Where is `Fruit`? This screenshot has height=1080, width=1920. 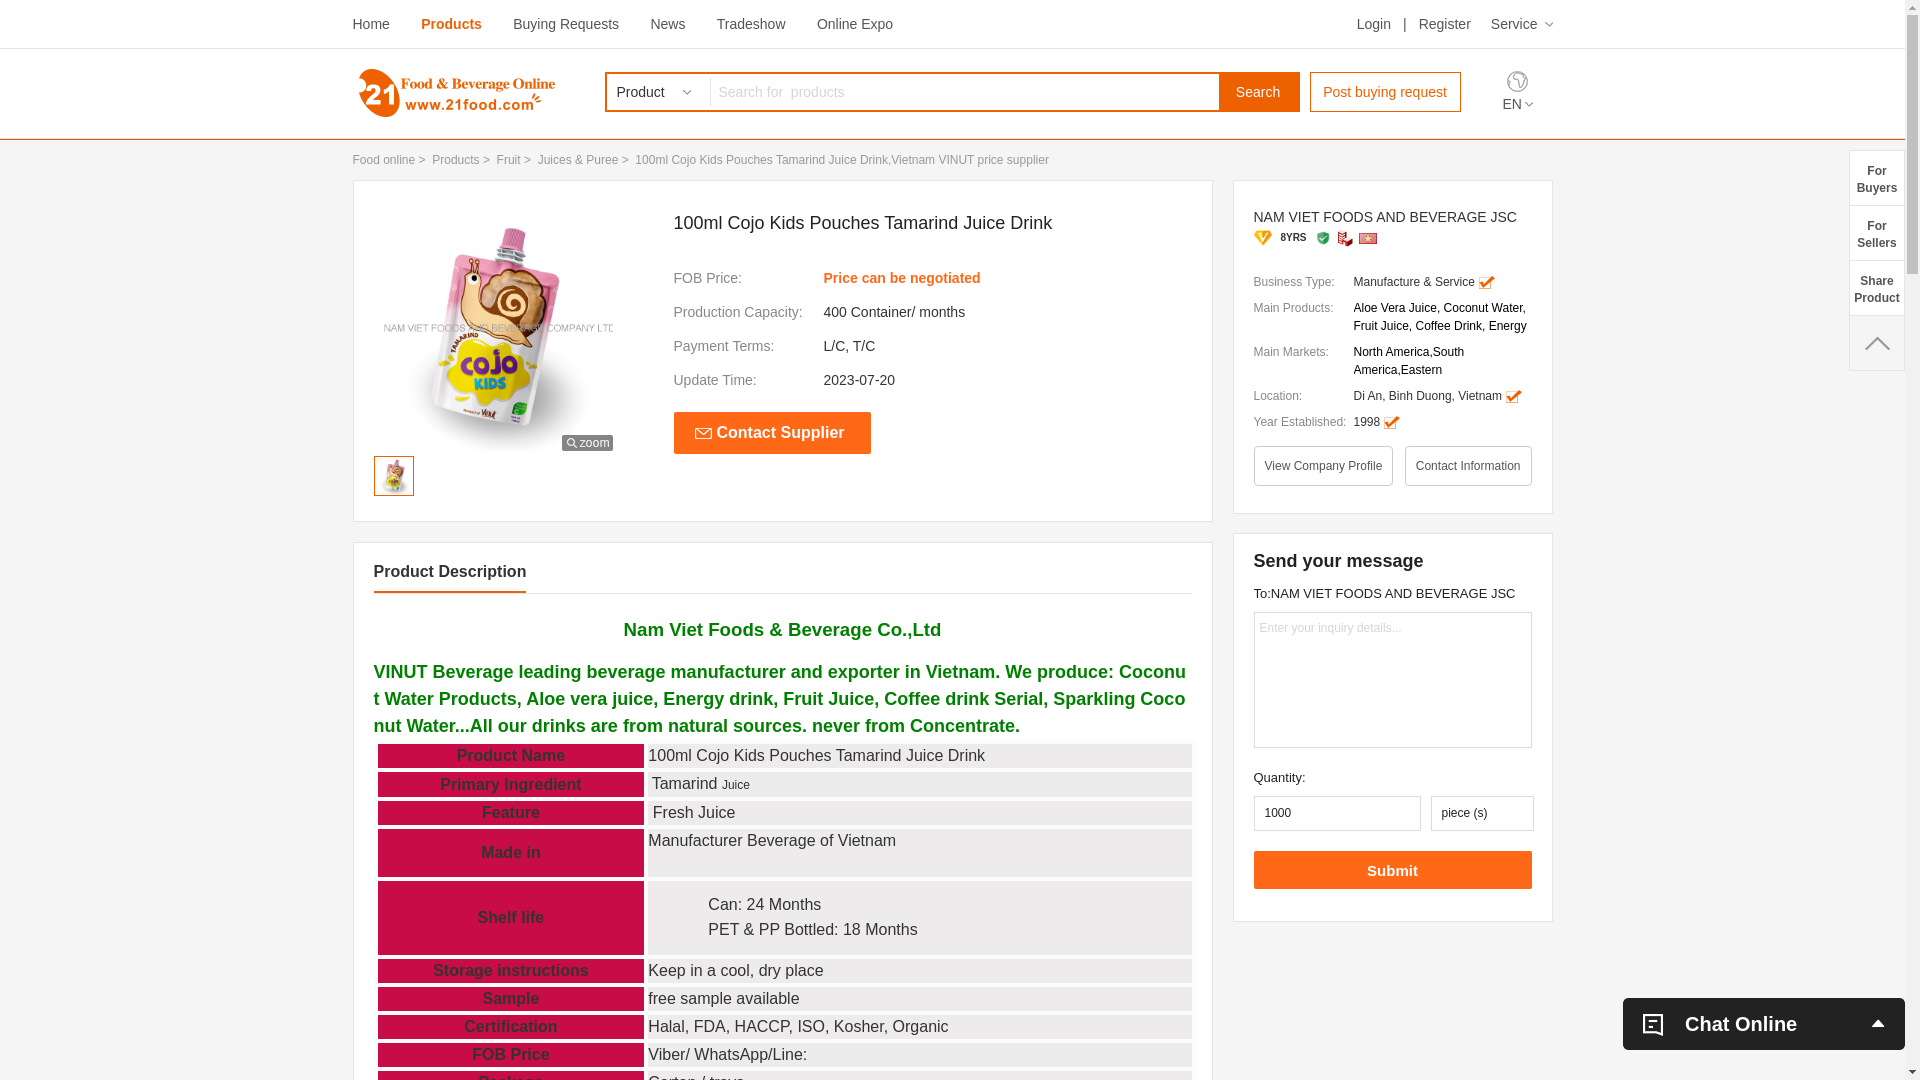 Fruit is located at coordinates (509, 160).